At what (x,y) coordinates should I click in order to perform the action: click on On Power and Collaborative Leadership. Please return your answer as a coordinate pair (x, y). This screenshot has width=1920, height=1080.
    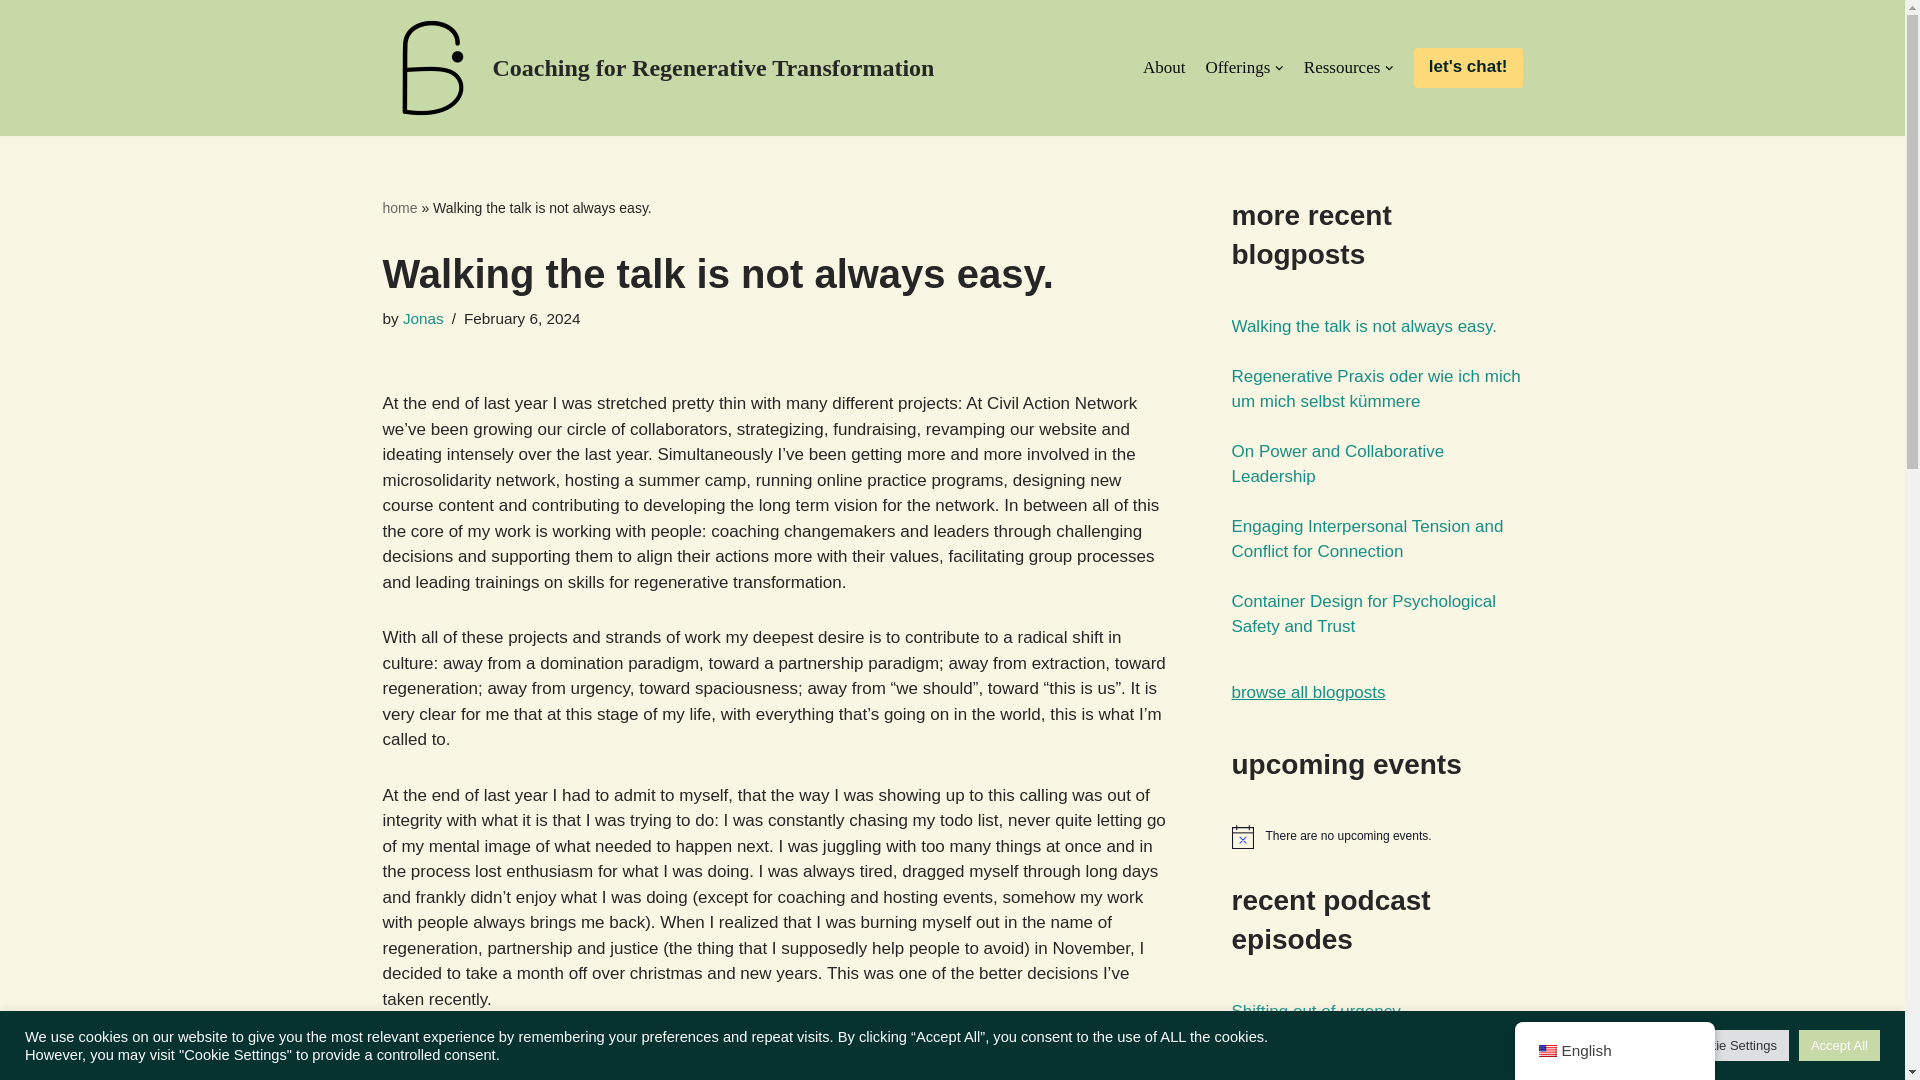
    Looking at the image, I should click on (1338, 464).